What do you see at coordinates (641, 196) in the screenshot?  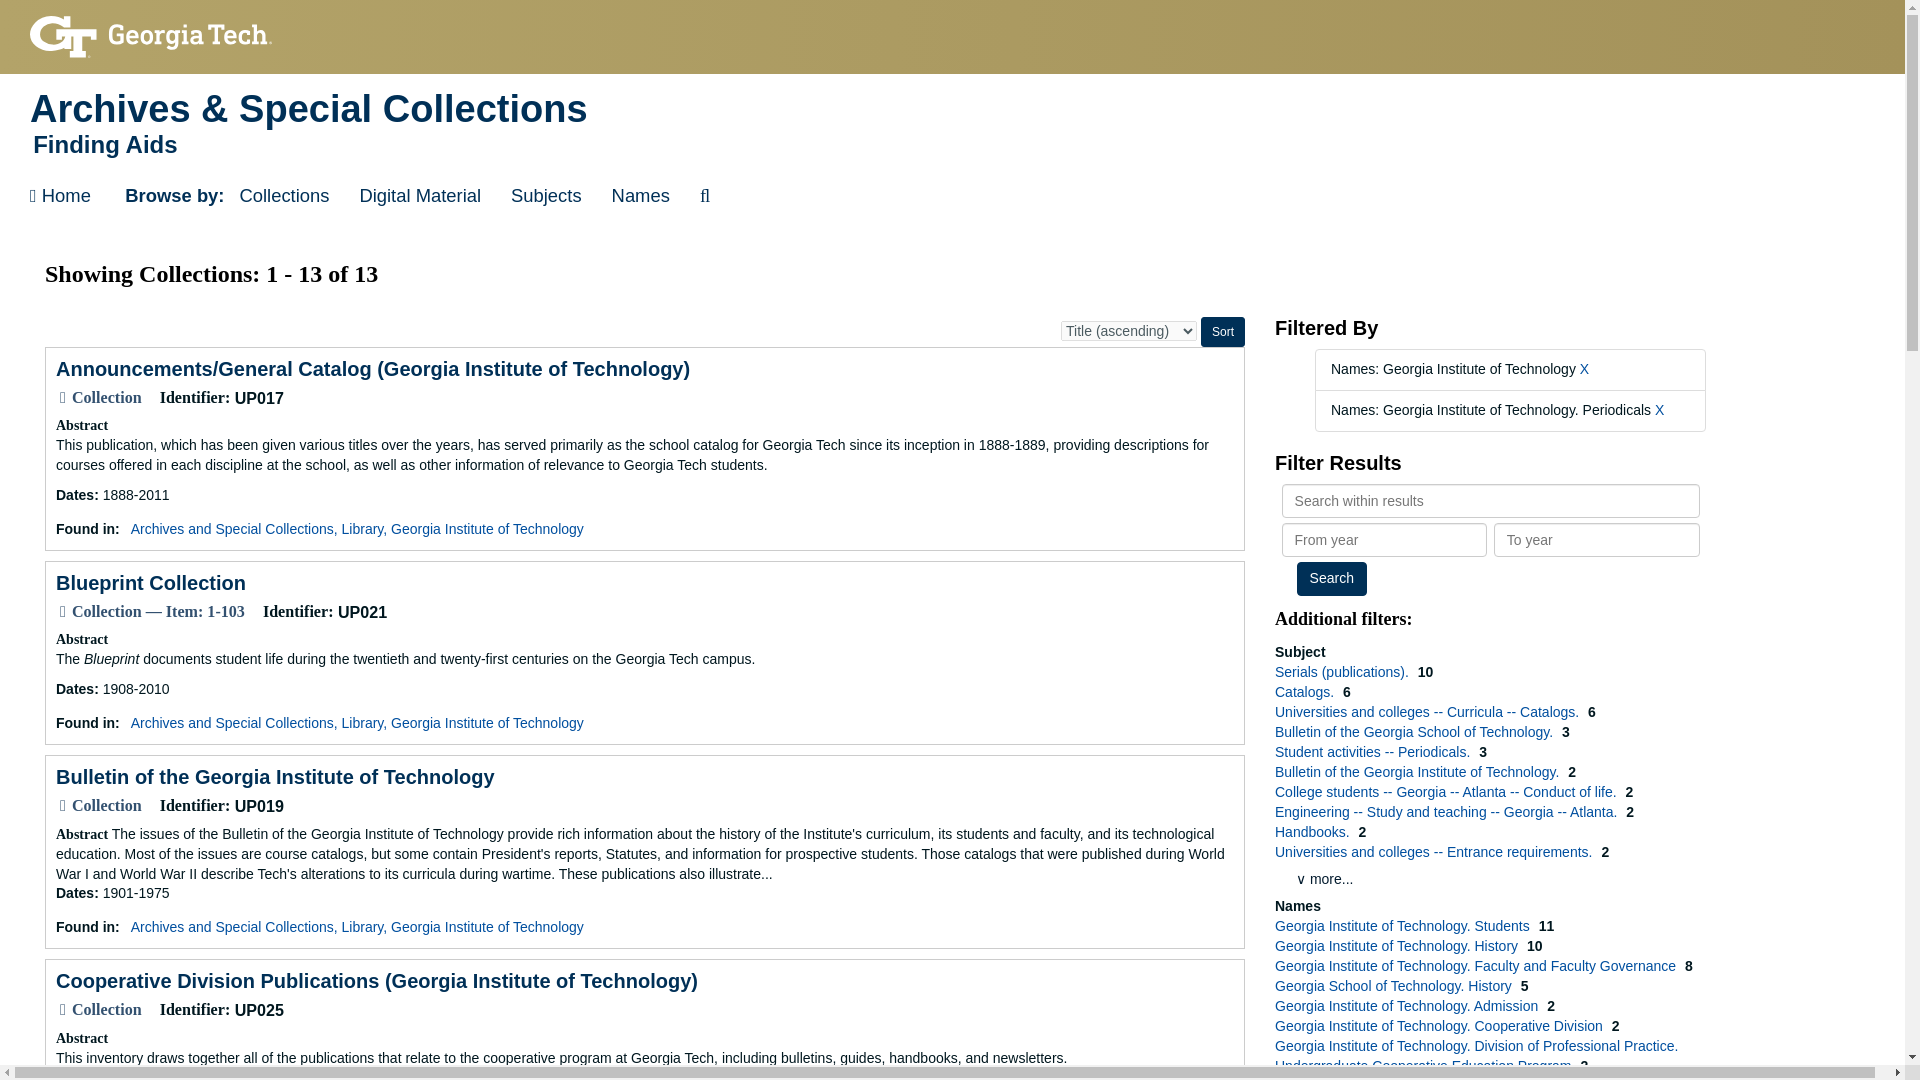 I see `Names` at bounding box center [641, 196].